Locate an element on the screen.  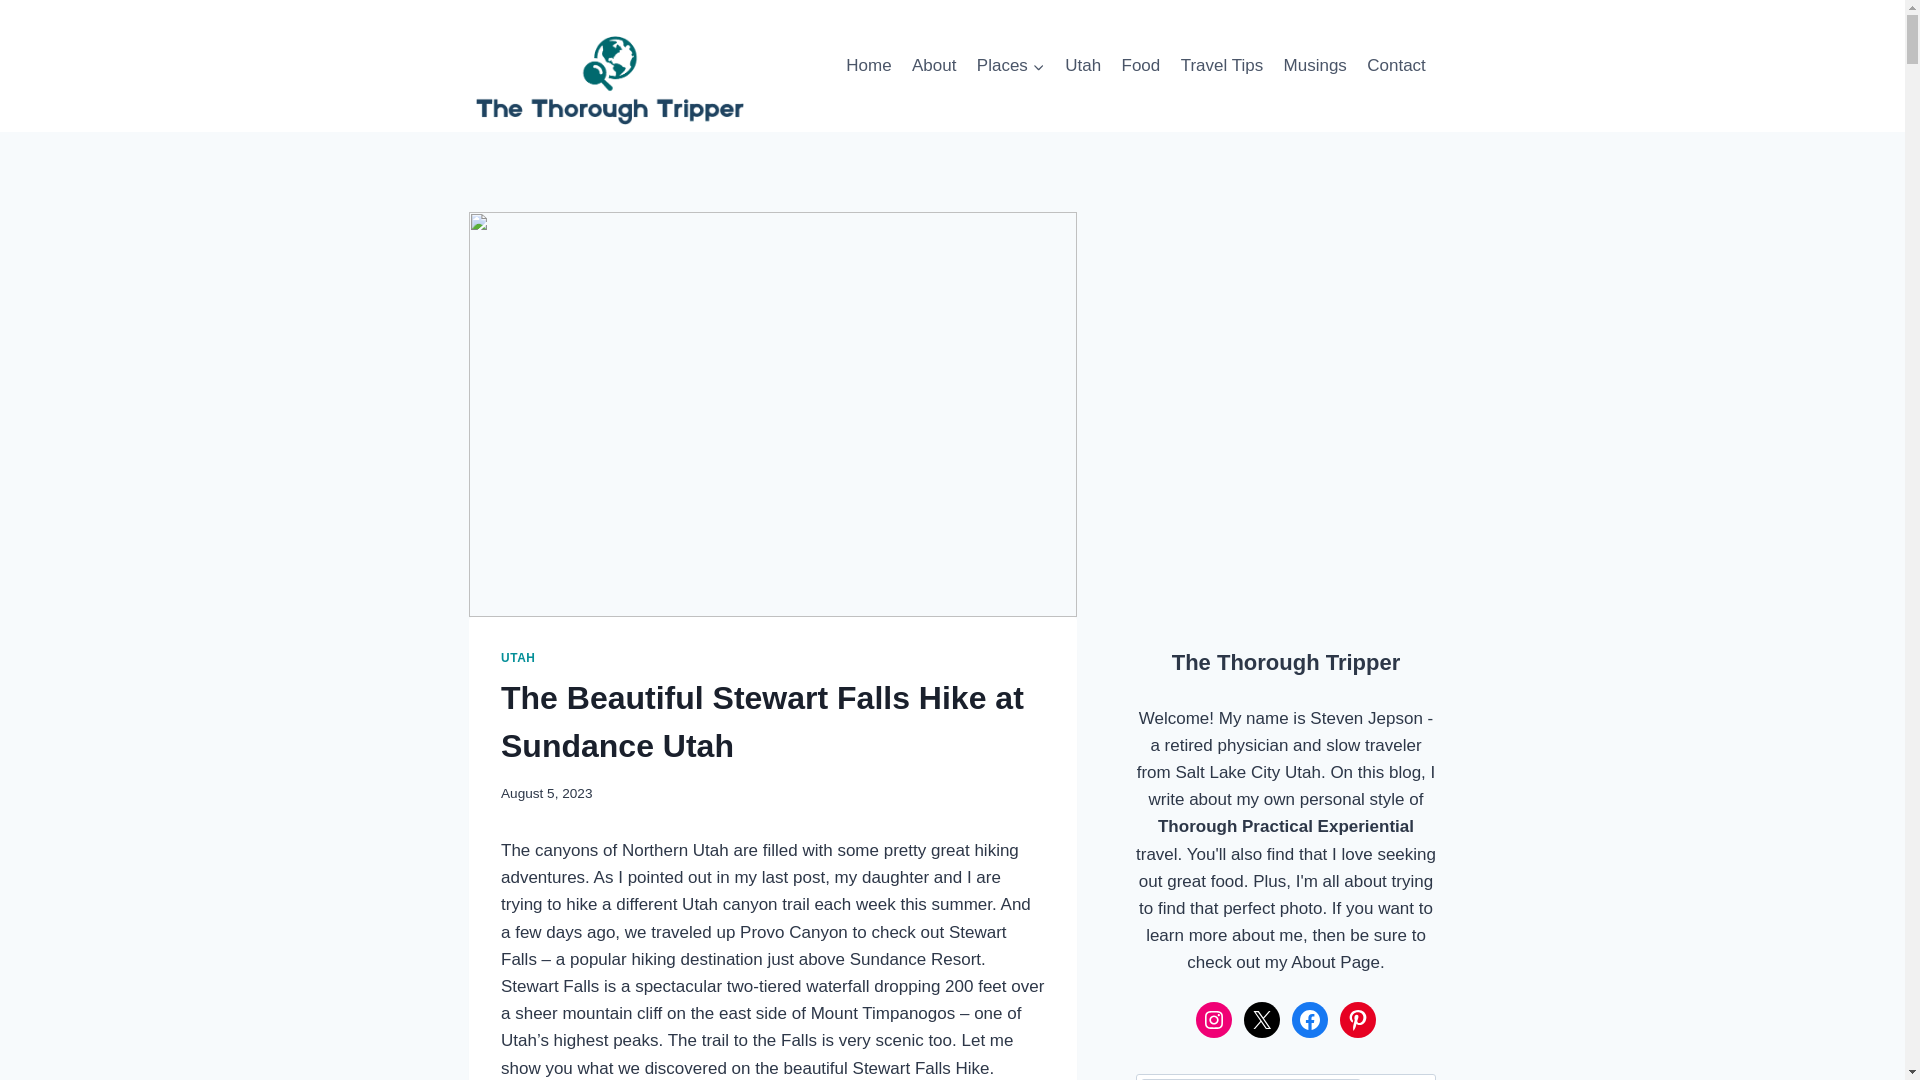
Travel Tips is located at coordinates (1220, 66).